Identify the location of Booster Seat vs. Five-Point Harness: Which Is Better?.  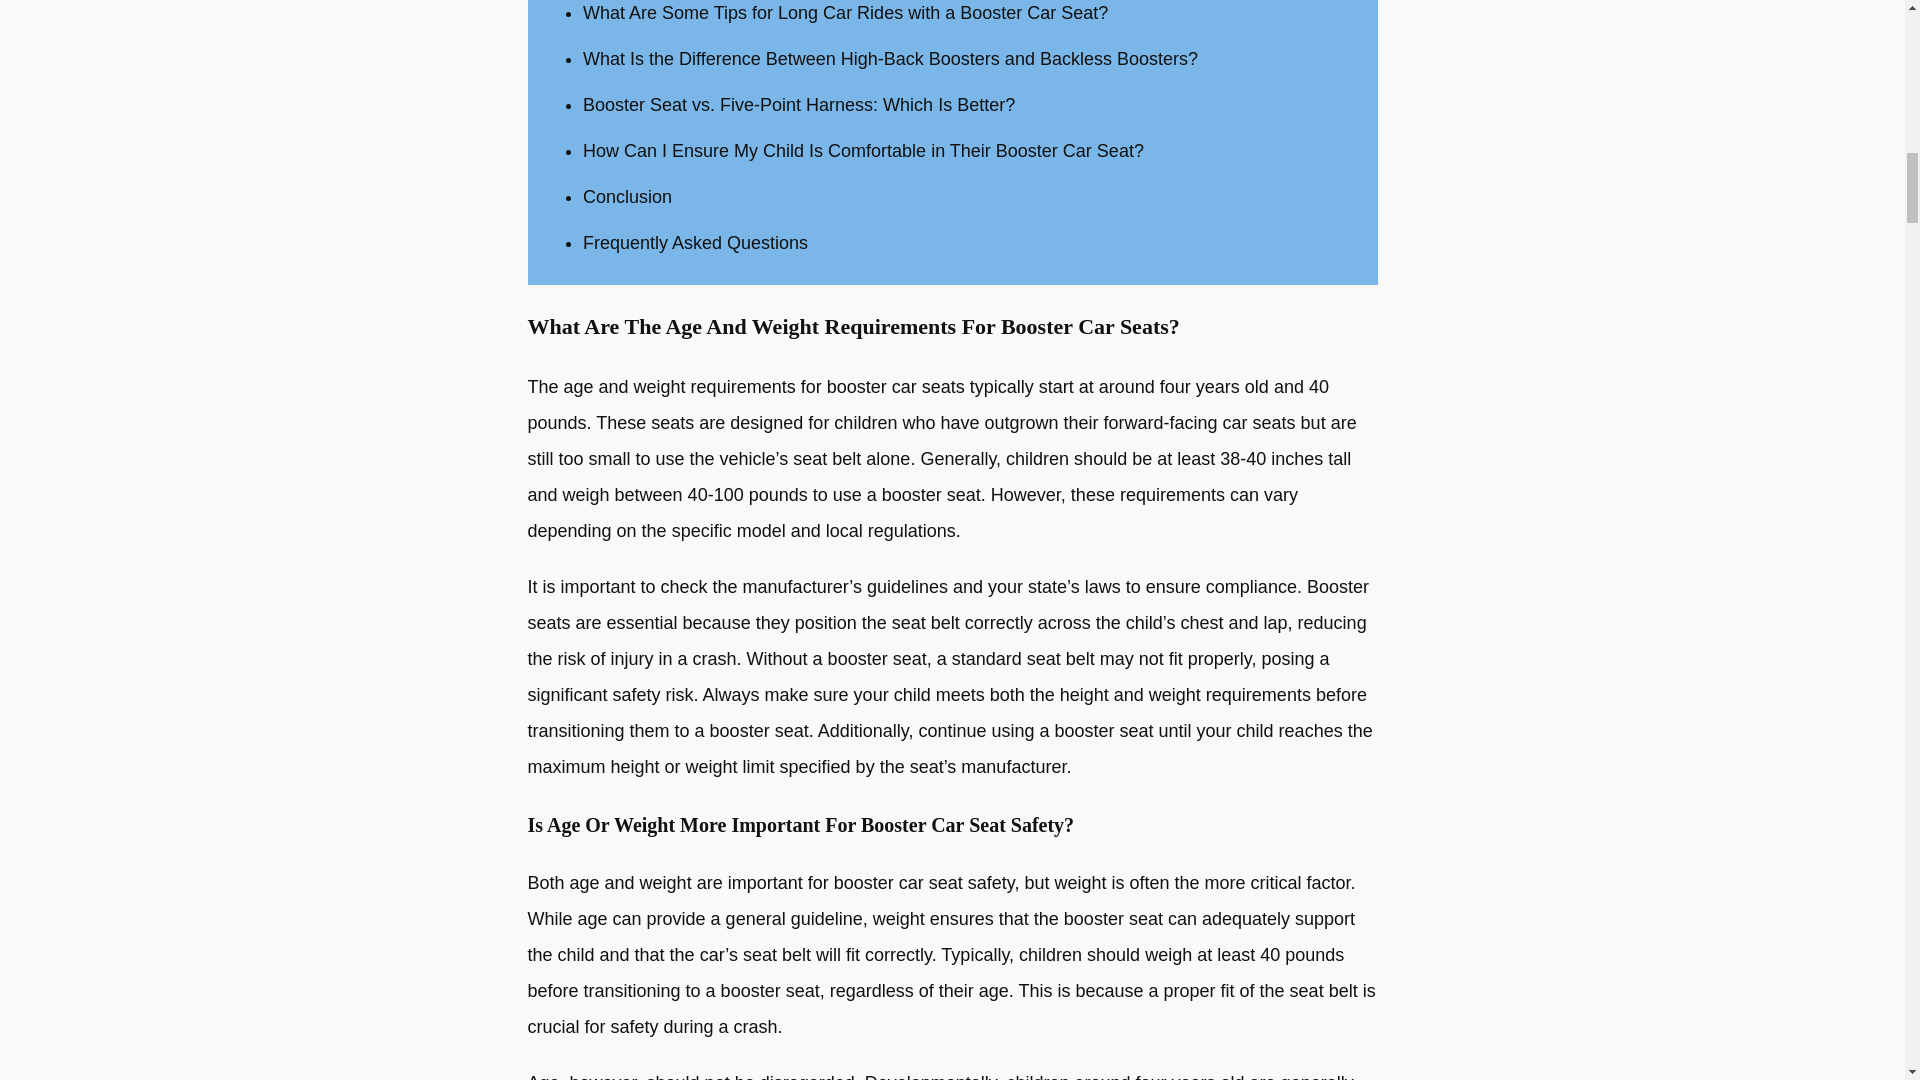
(799, 104).